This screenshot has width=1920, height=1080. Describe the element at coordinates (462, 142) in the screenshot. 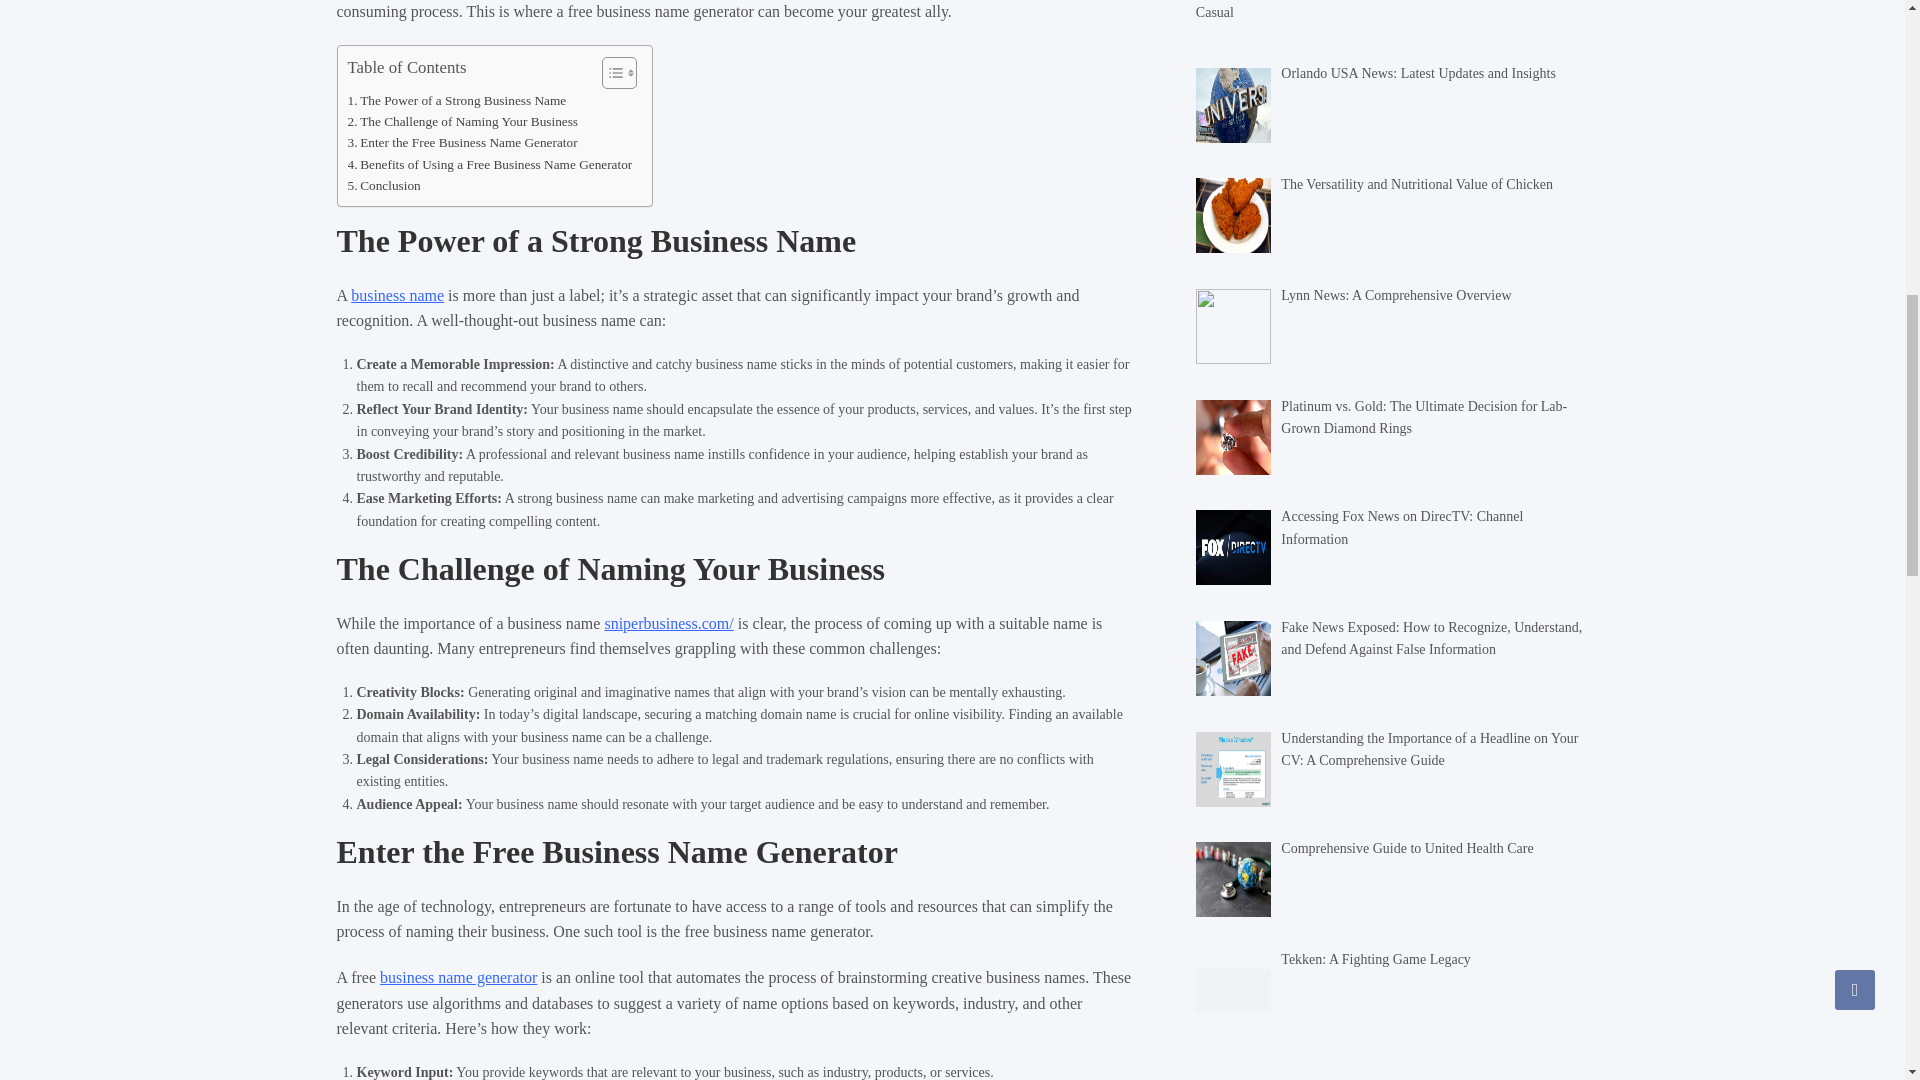

I see `Enter the Free Business Name Generator` at that location.